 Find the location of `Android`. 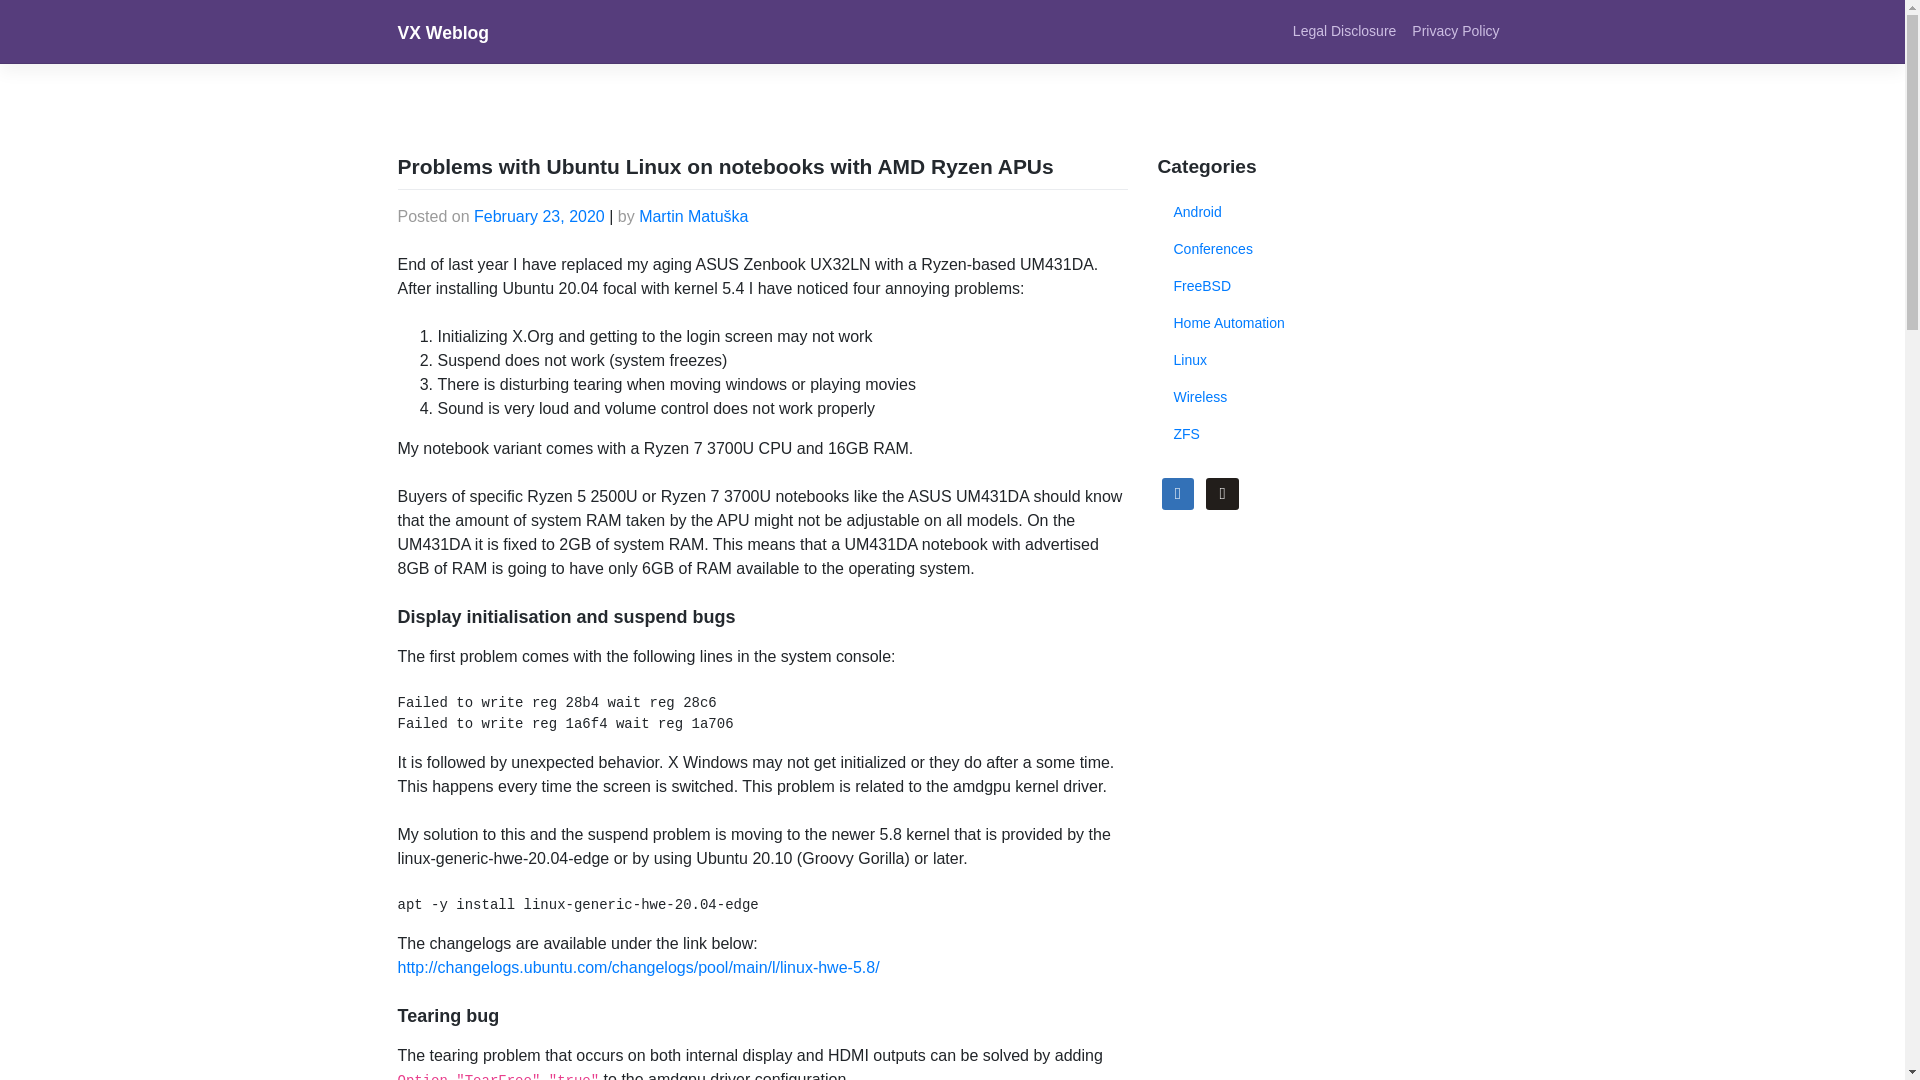

Android is located at coordinates (1198, 212).